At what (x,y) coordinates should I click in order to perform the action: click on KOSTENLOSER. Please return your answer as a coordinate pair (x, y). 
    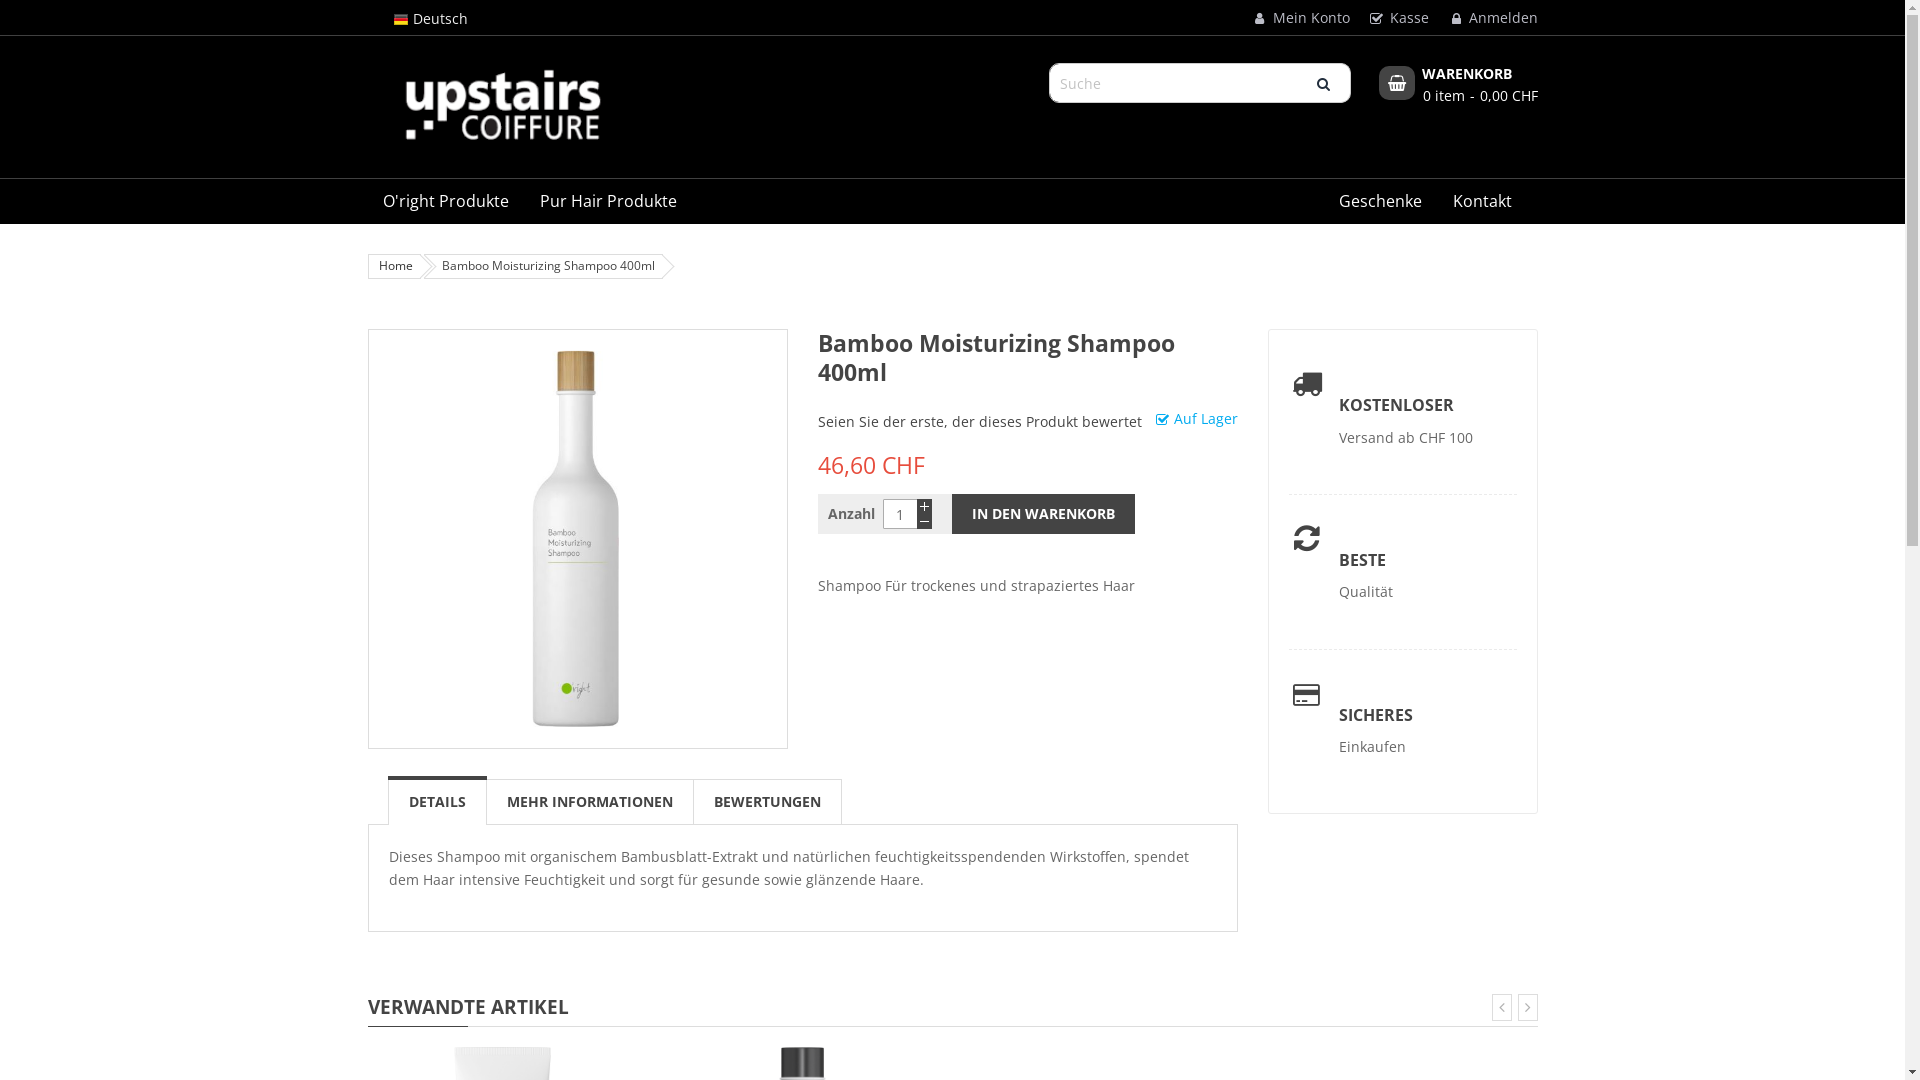
    Looking at the image, I should click on (1396, 405).